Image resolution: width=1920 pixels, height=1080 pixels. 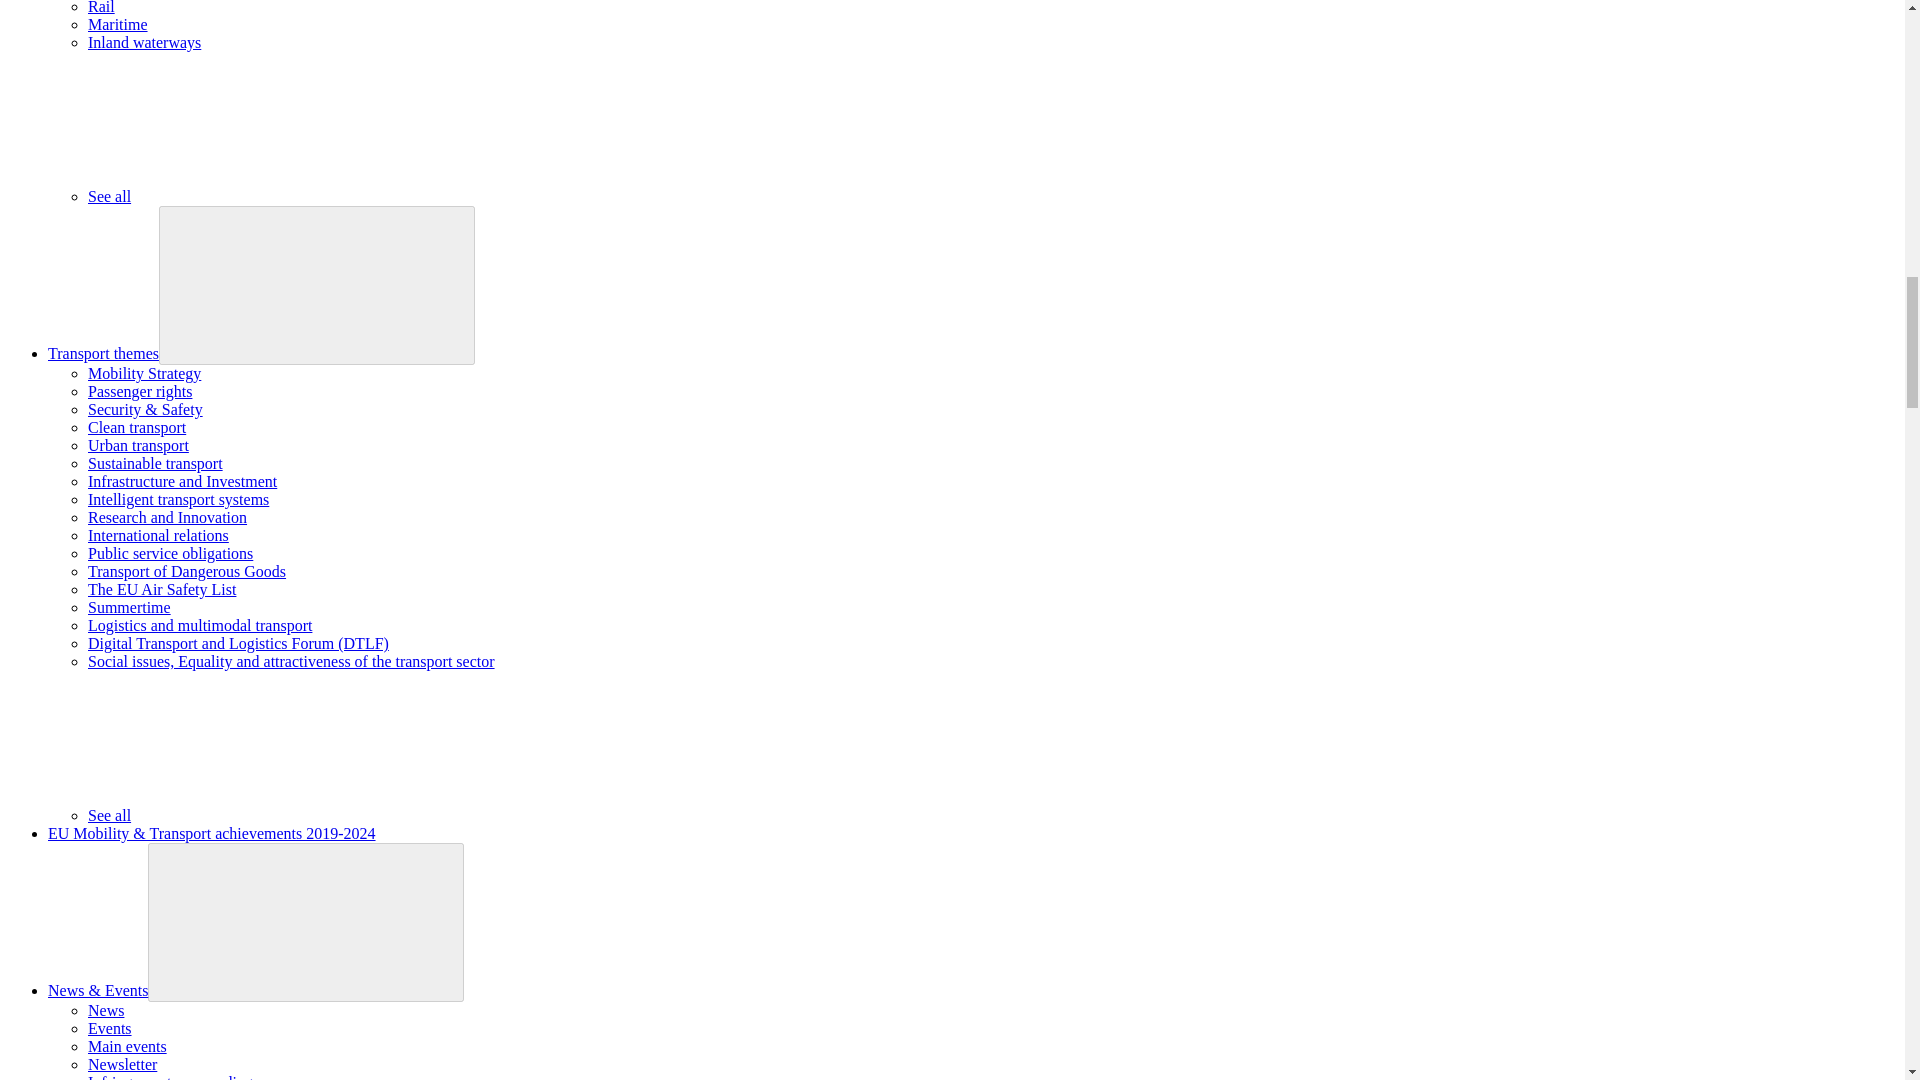 I want to click on Public service obligations, so click(x=170, y=553).